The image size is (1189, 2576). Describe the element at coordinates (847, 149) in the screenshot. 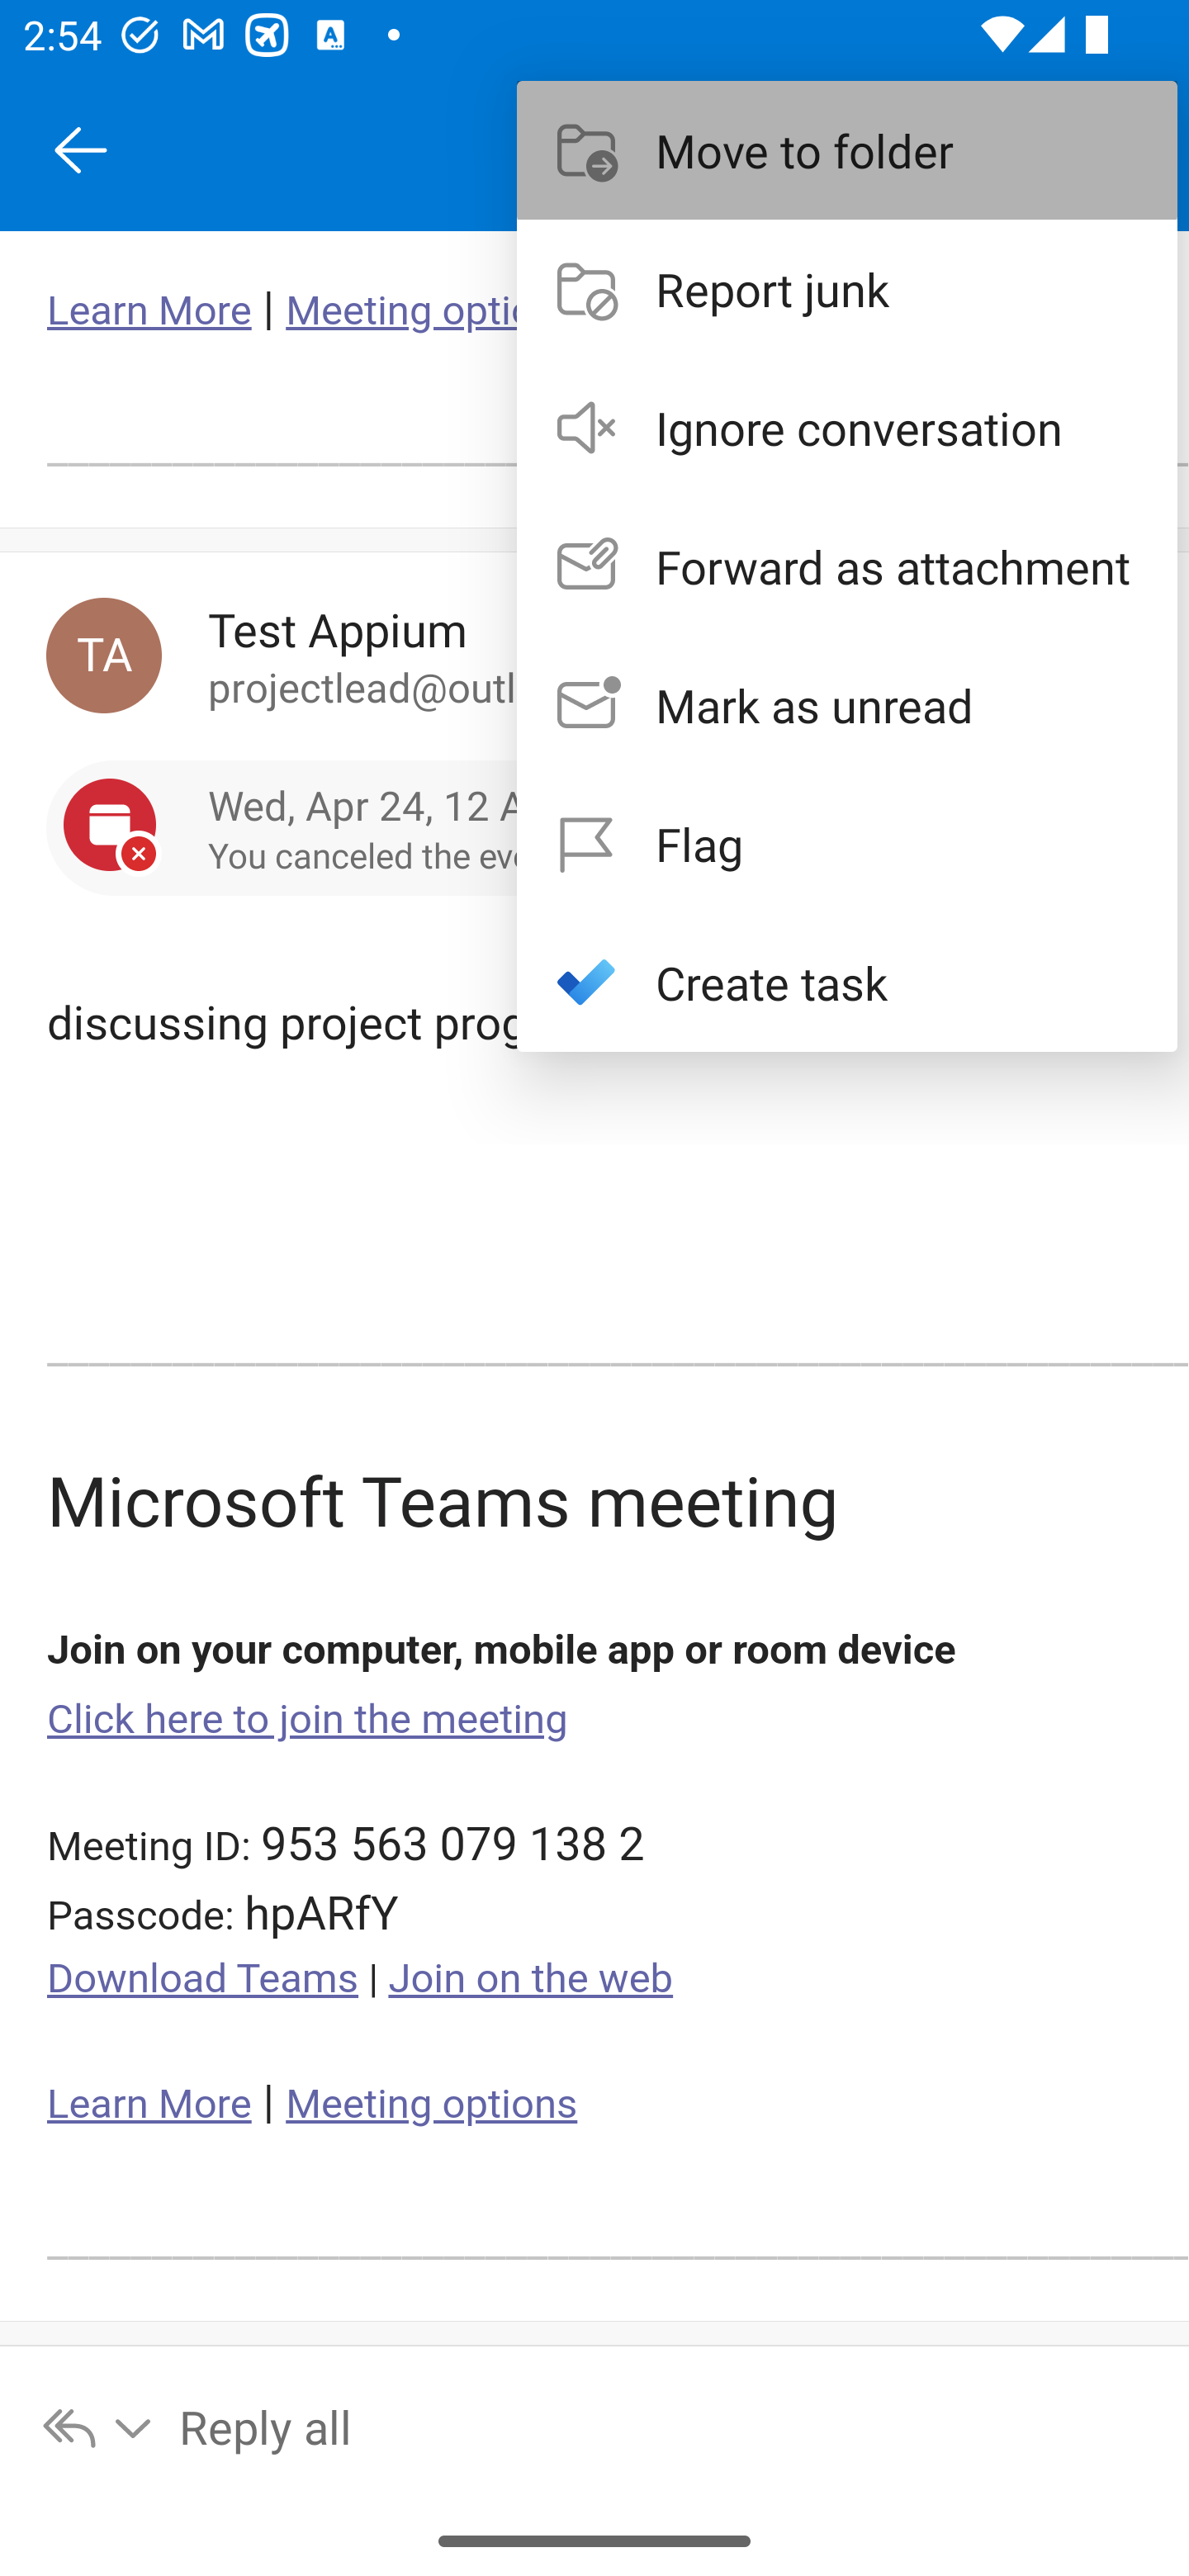

I see `Move to folder` at that location.